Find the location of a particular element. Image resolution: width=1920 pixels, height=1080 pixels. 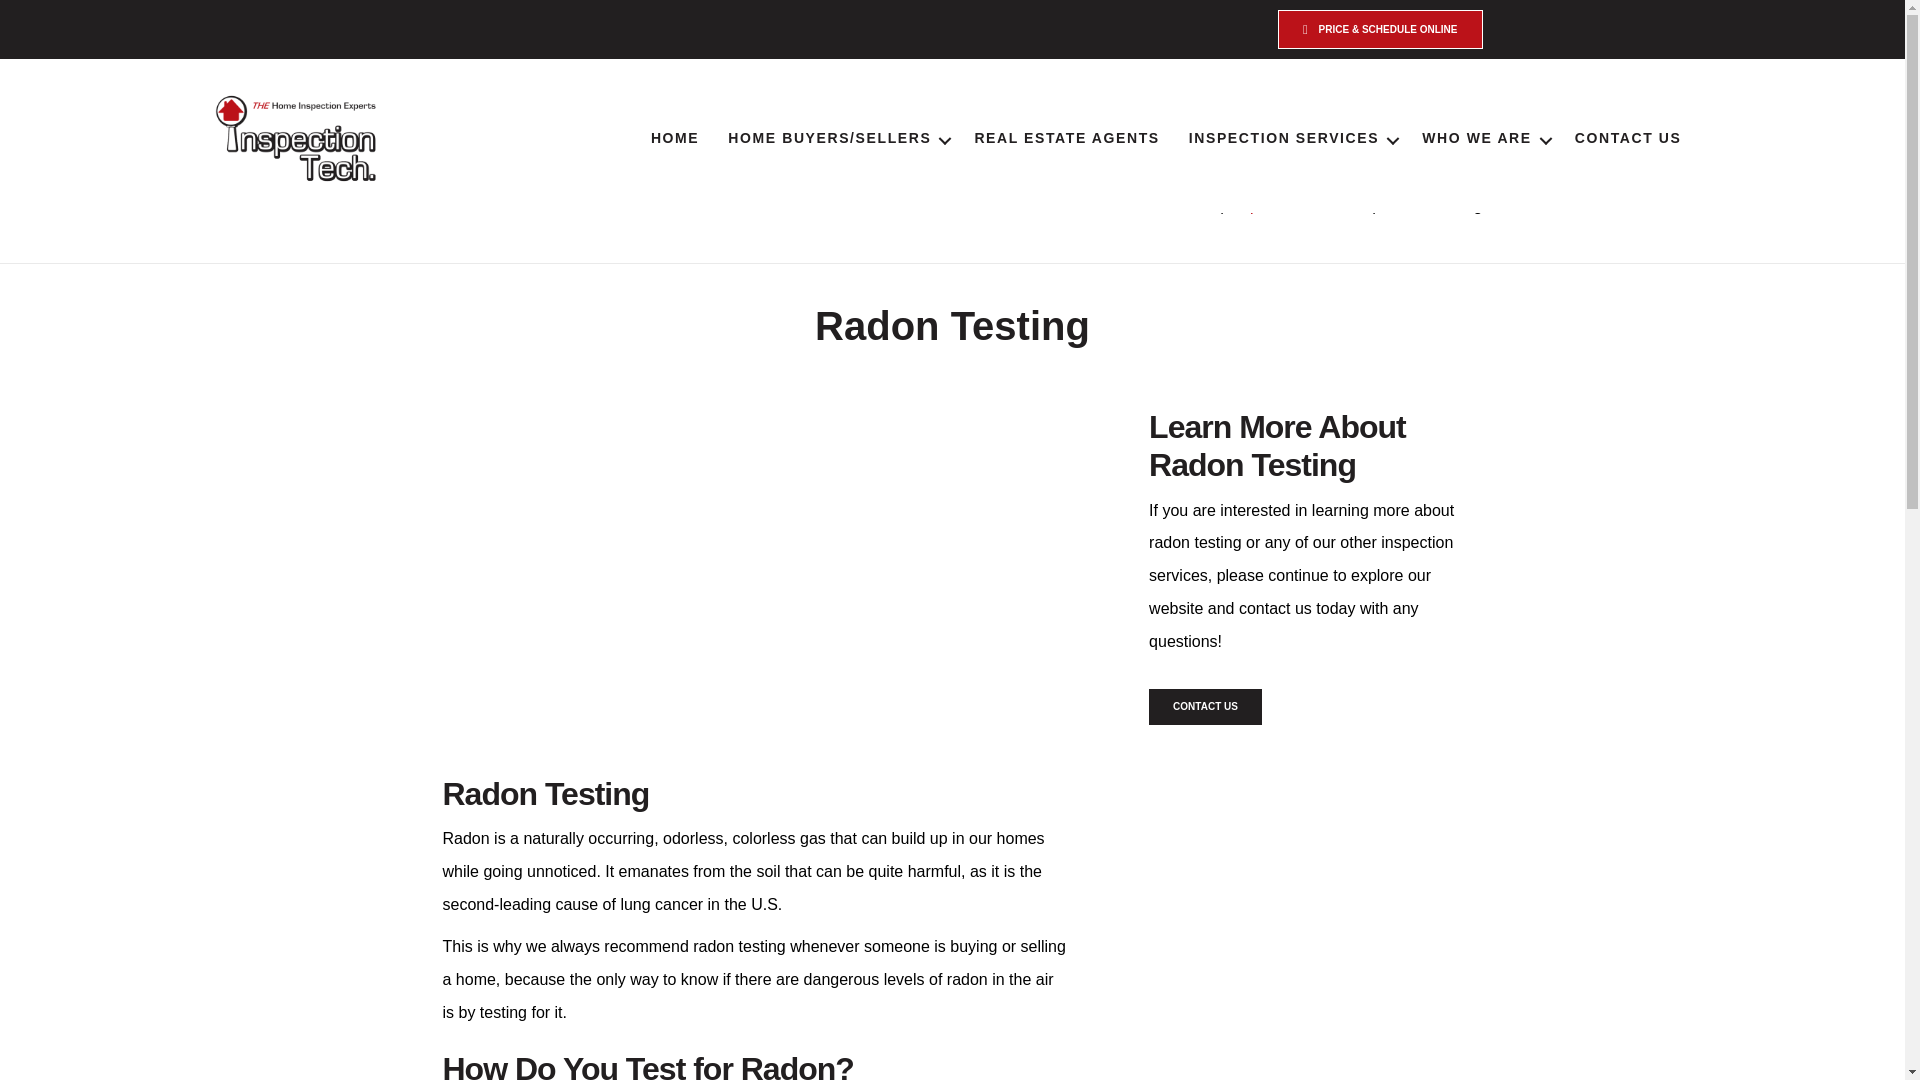

Home is located at coordinates (1194, 206).